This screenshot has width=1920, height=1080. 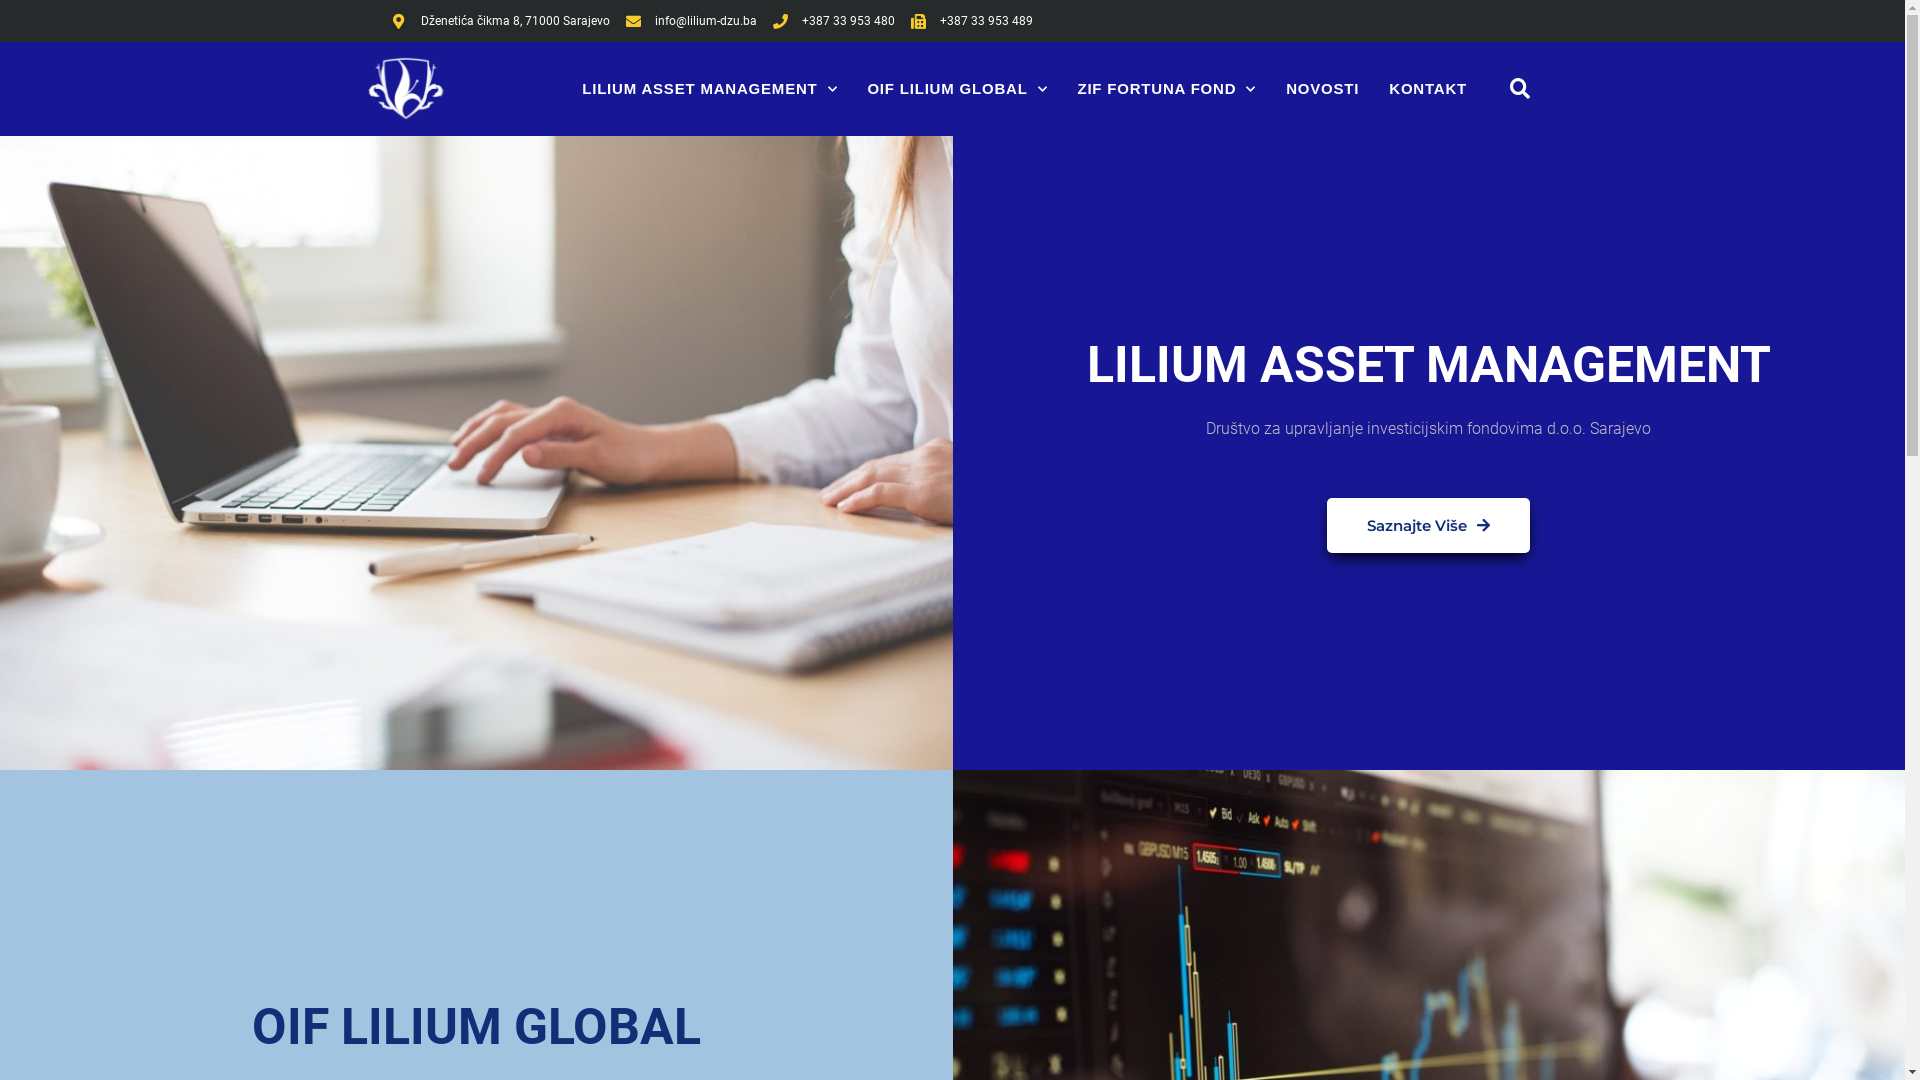 What do you see at coordinates (1428, 89) in the screenshot?
I see `KONTAKT` at bounding box center [1428, 89].